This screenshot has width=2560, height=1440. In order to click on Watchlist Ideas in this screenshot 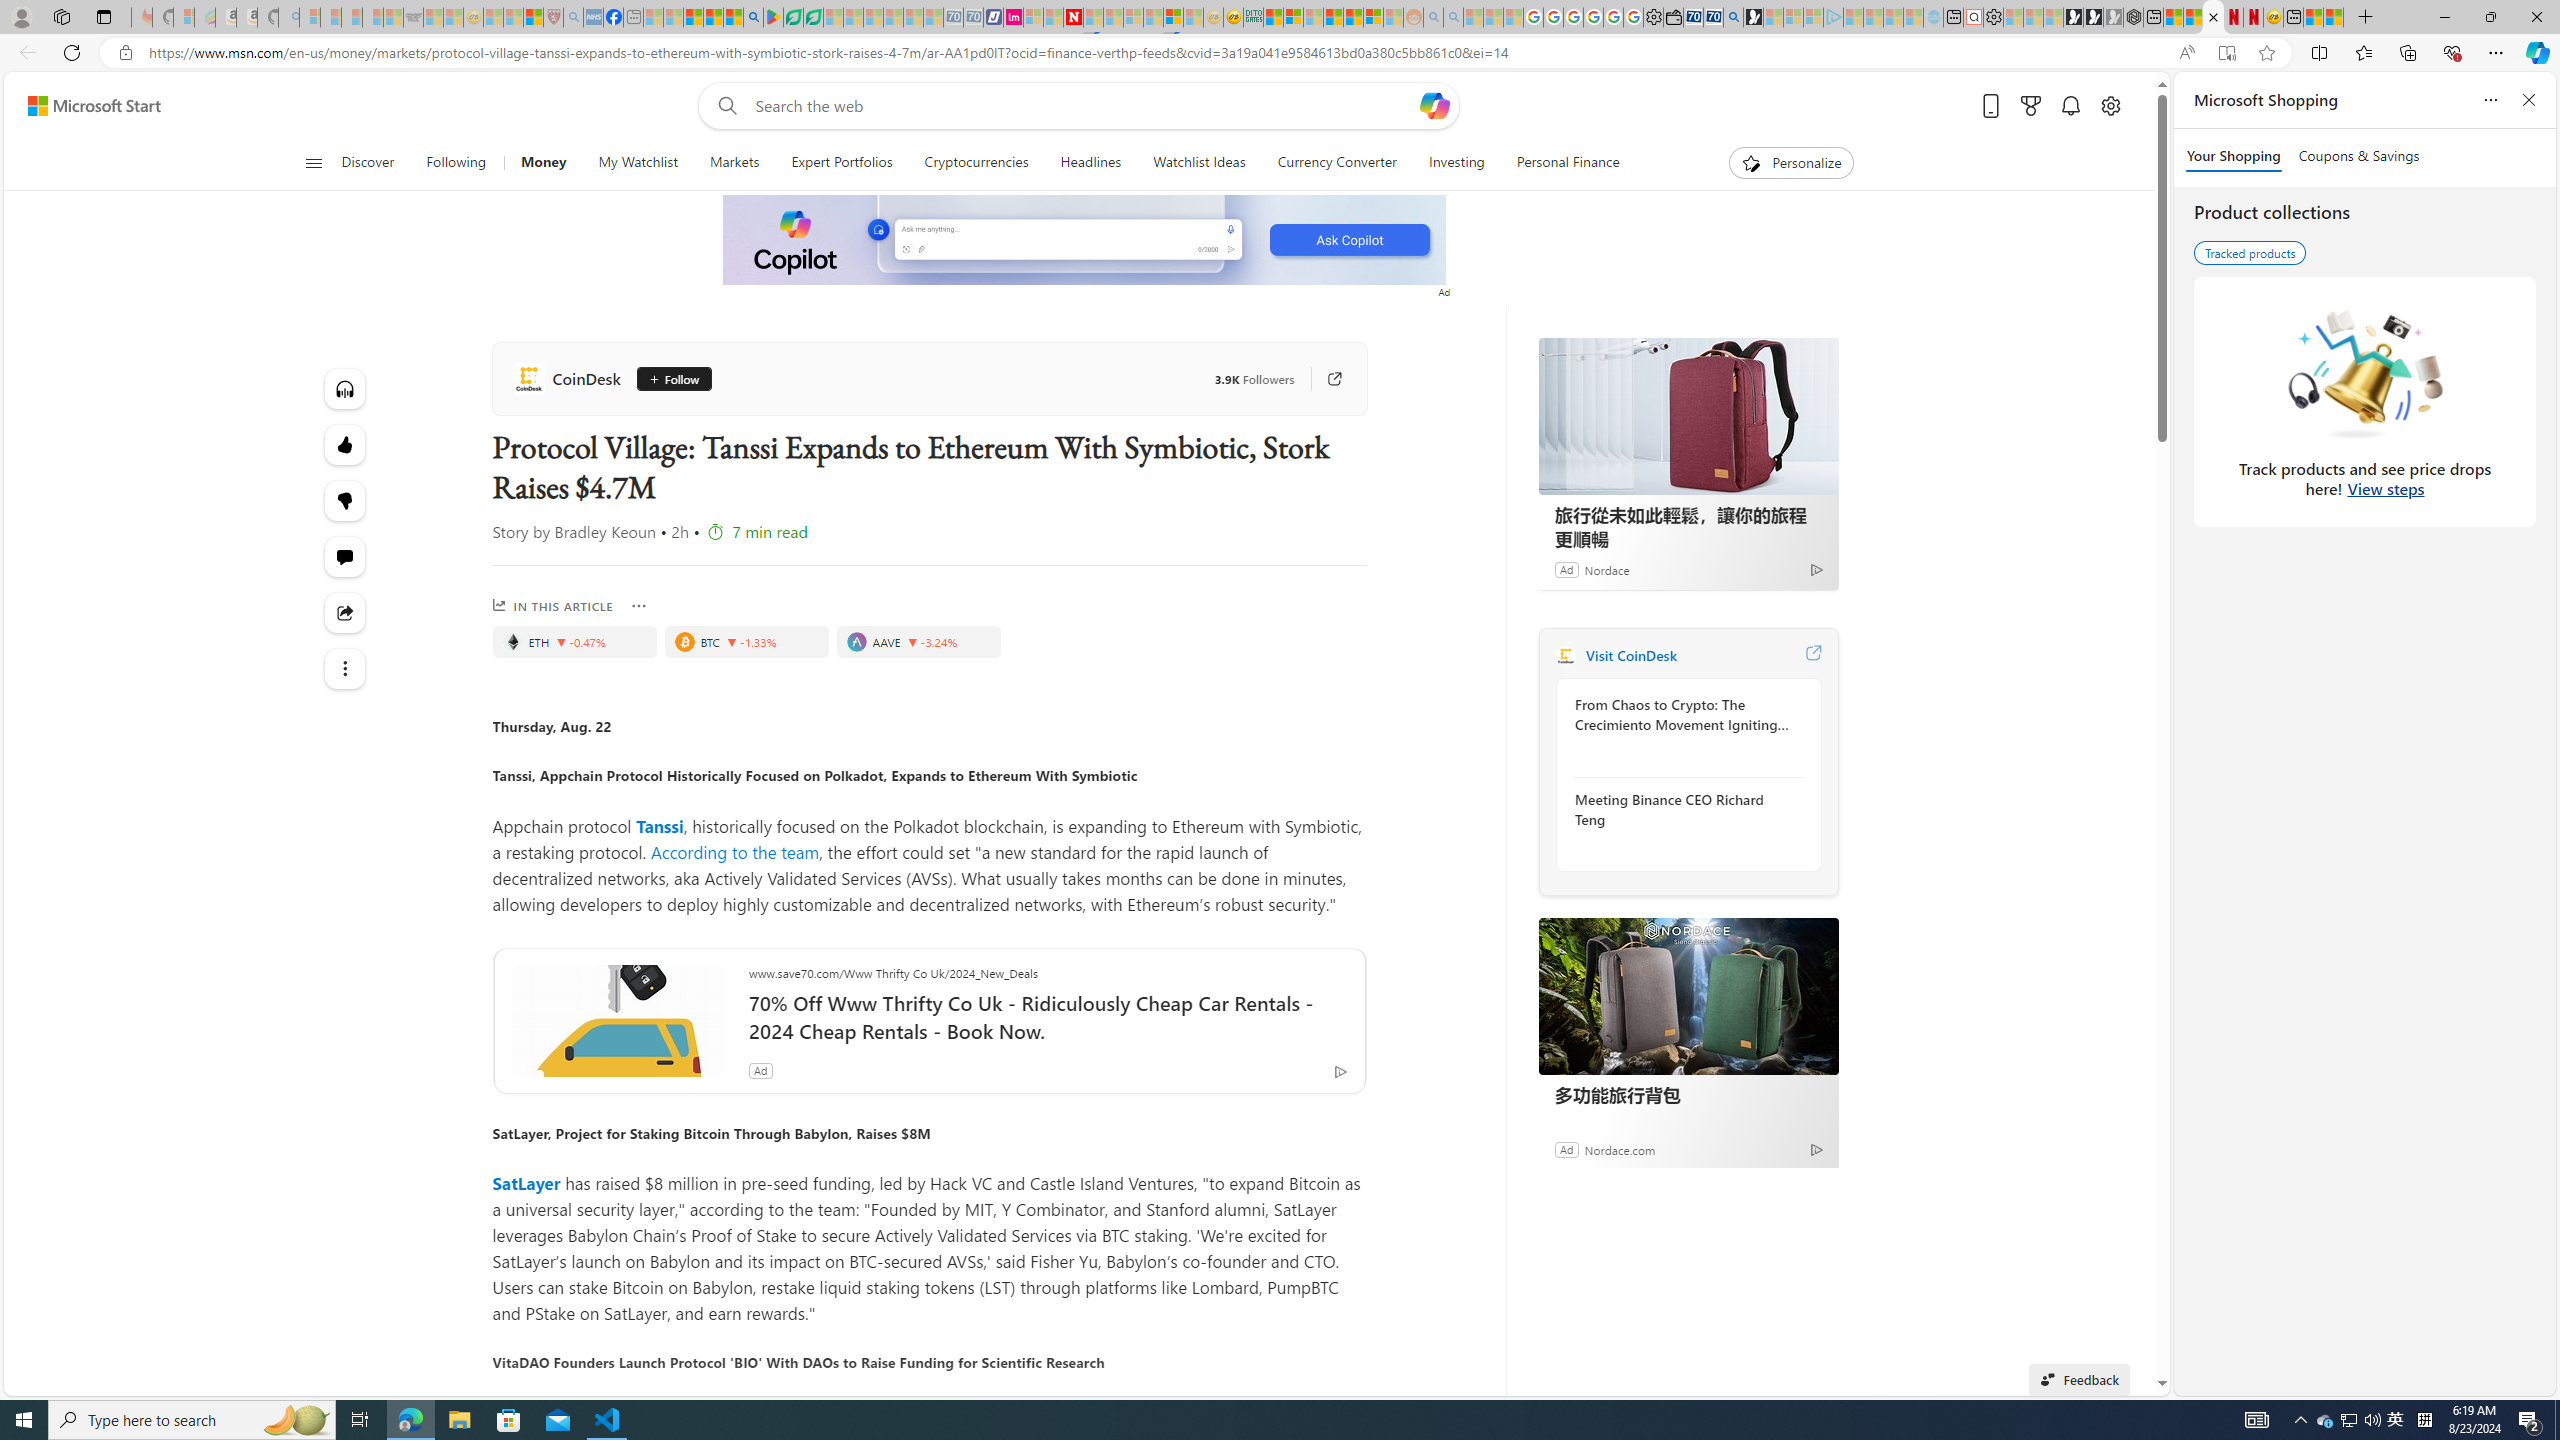, I will do `click(1199, 163)`.